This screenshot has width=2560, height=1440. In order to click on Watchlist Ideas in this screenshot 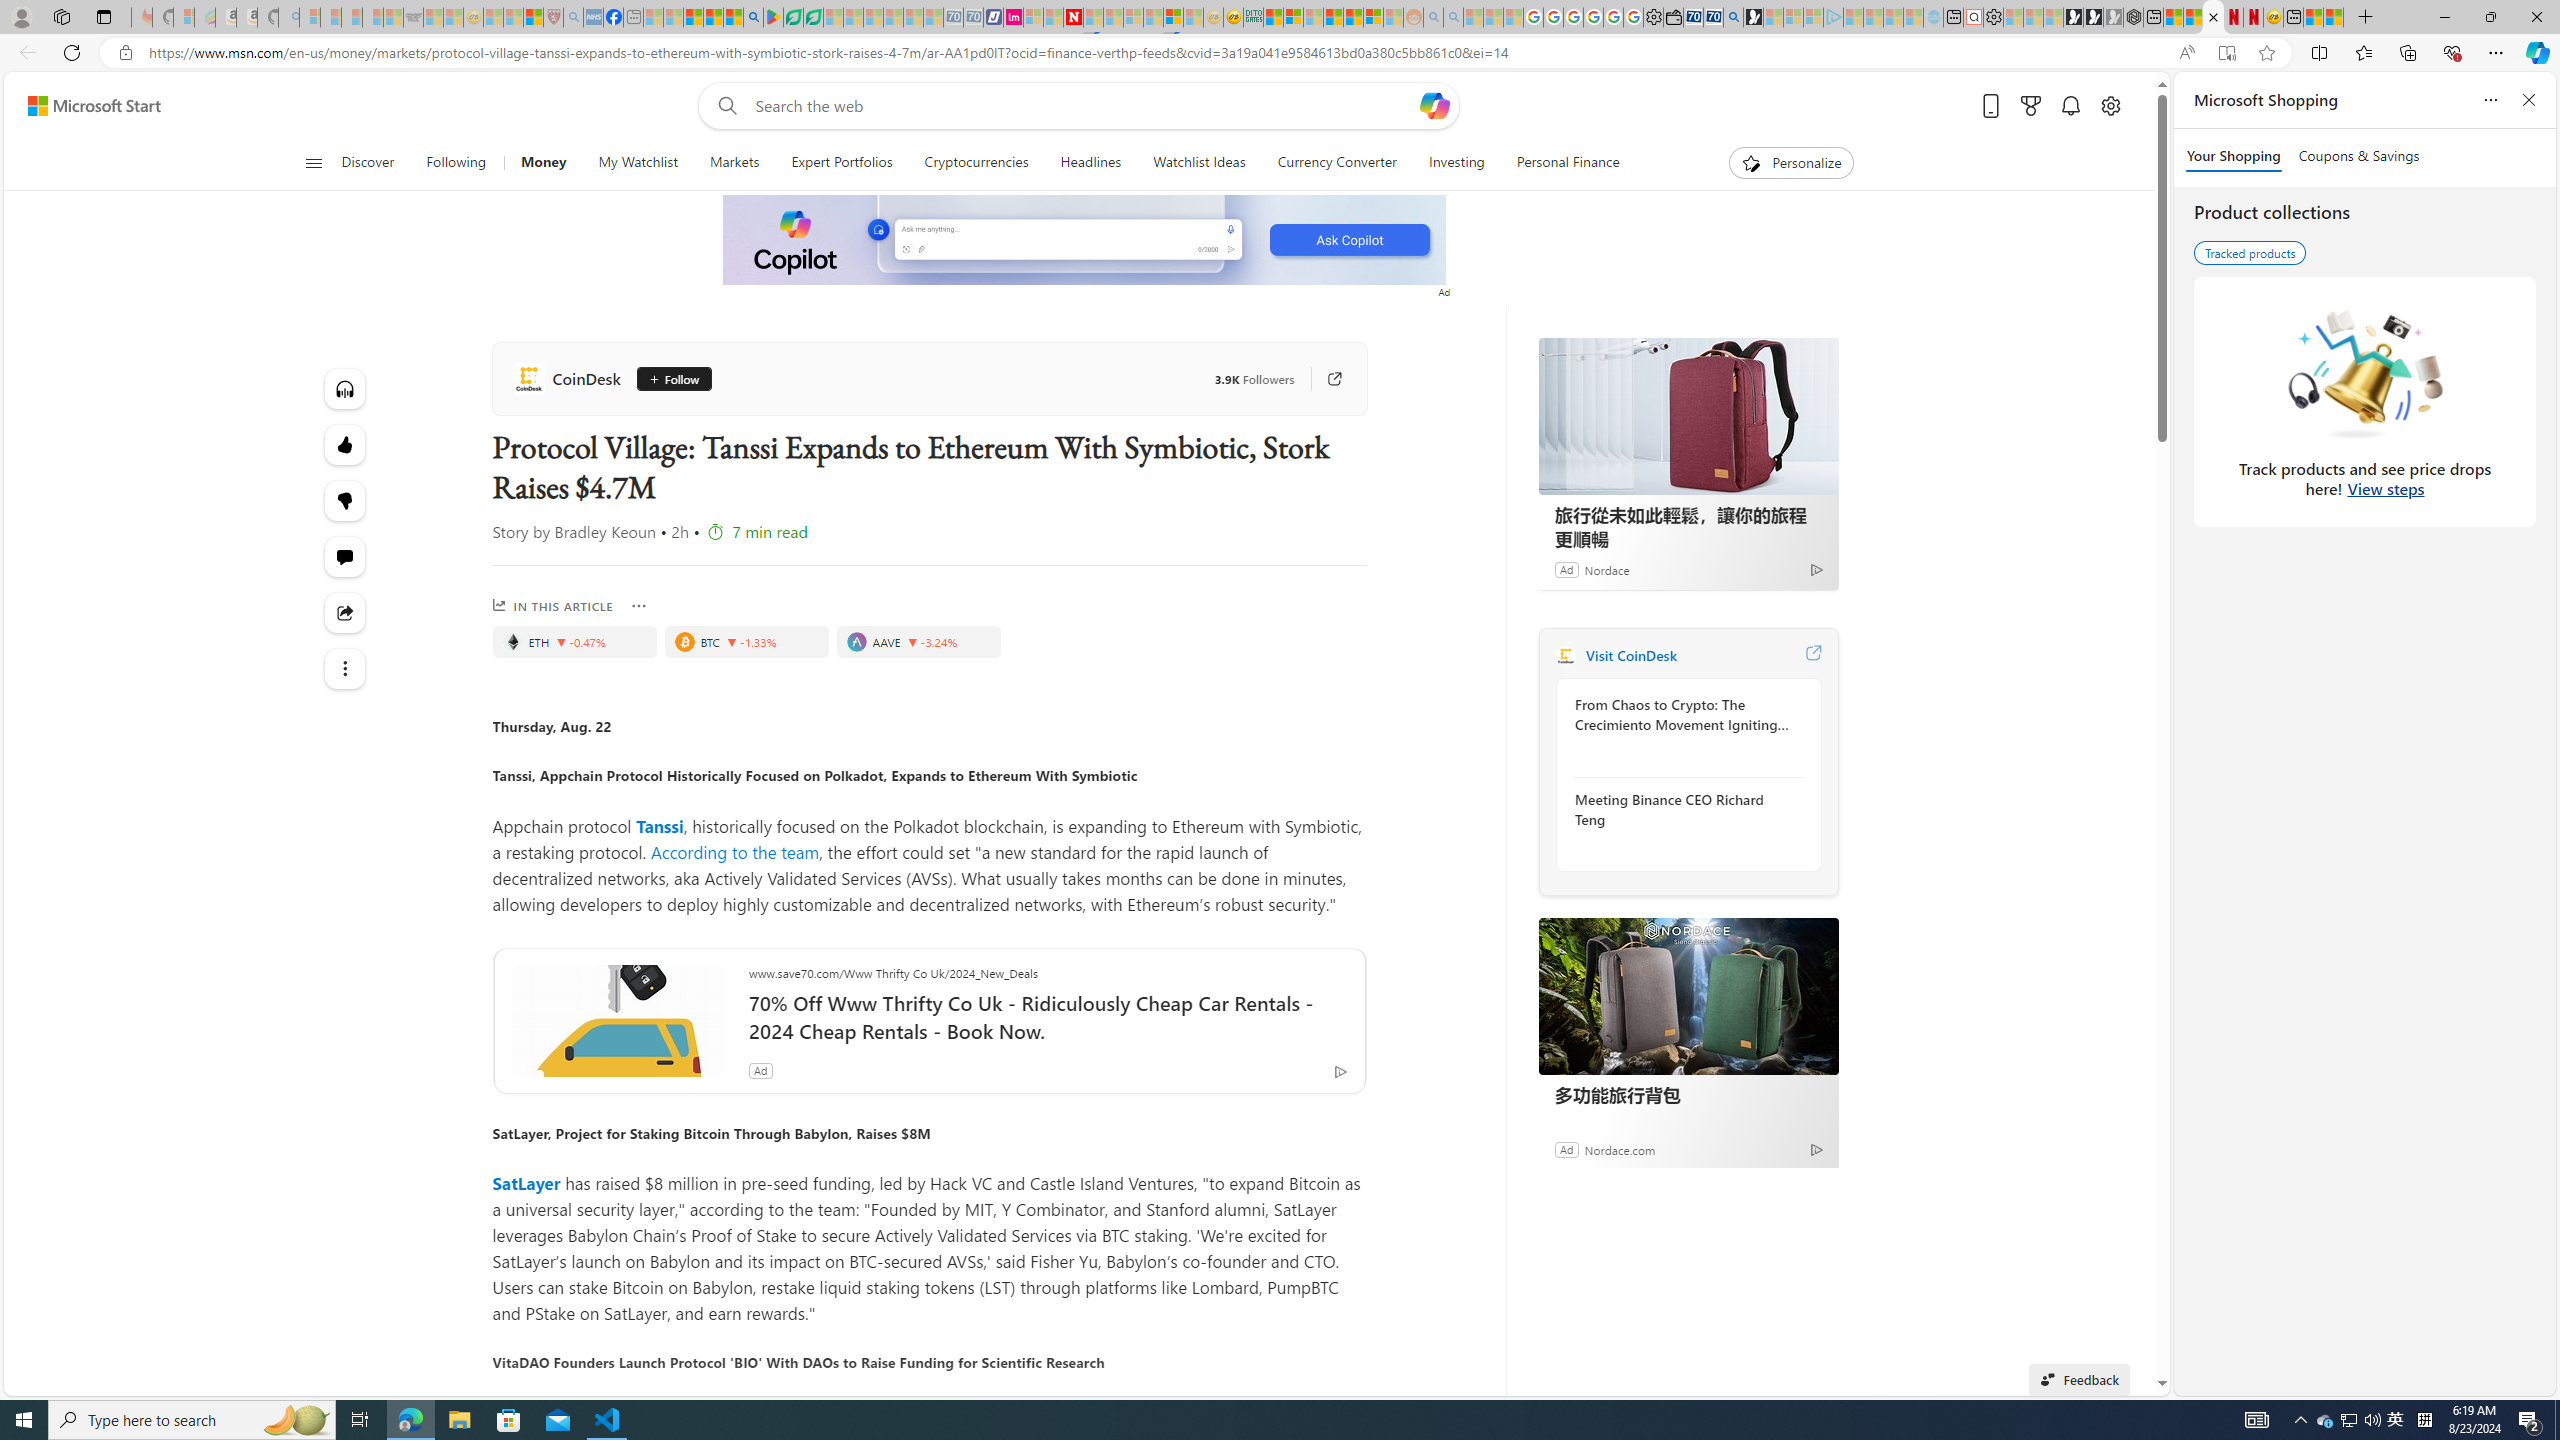, I will do `click(1199, 163)`.